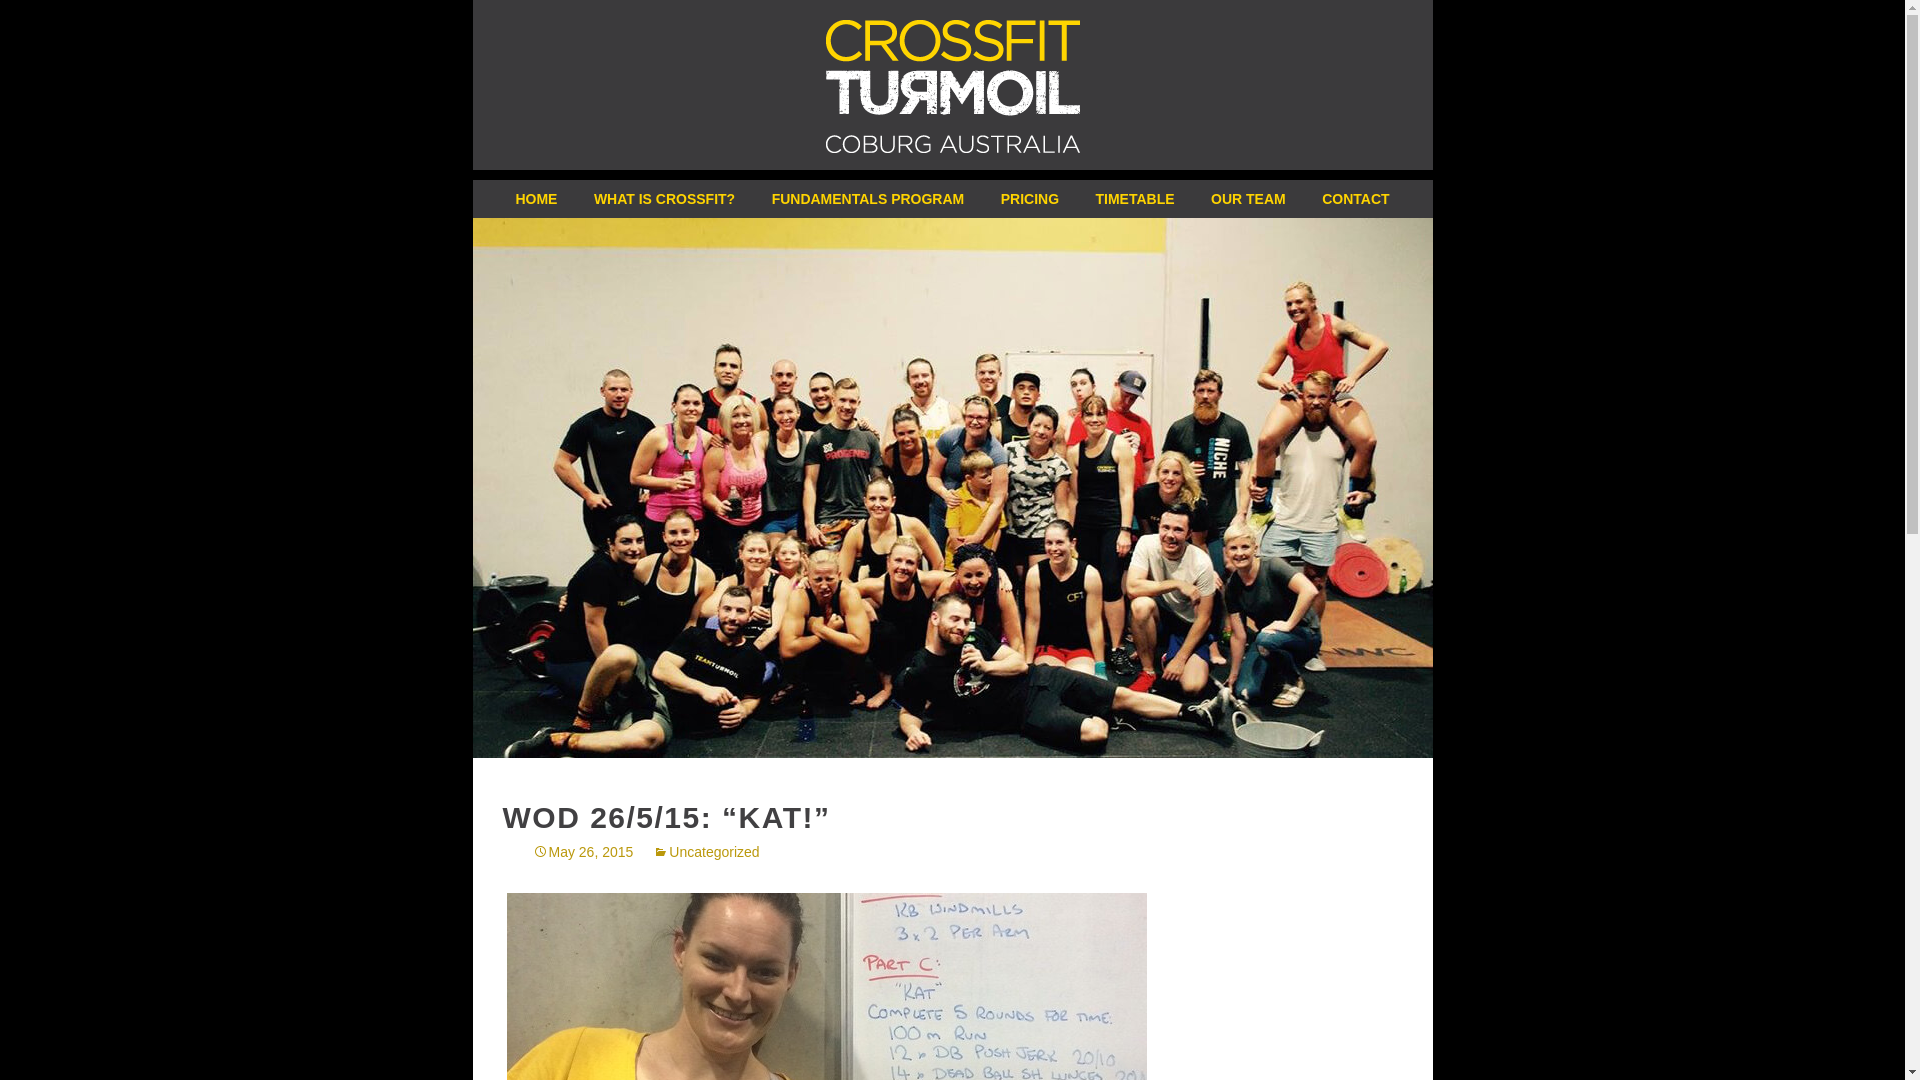 Image resolution: width=1920 pixels, height=1080 pixels. Describe the element at coordinates (1248, 199) in the screenshot. I see `OUR TEAM` at that location.